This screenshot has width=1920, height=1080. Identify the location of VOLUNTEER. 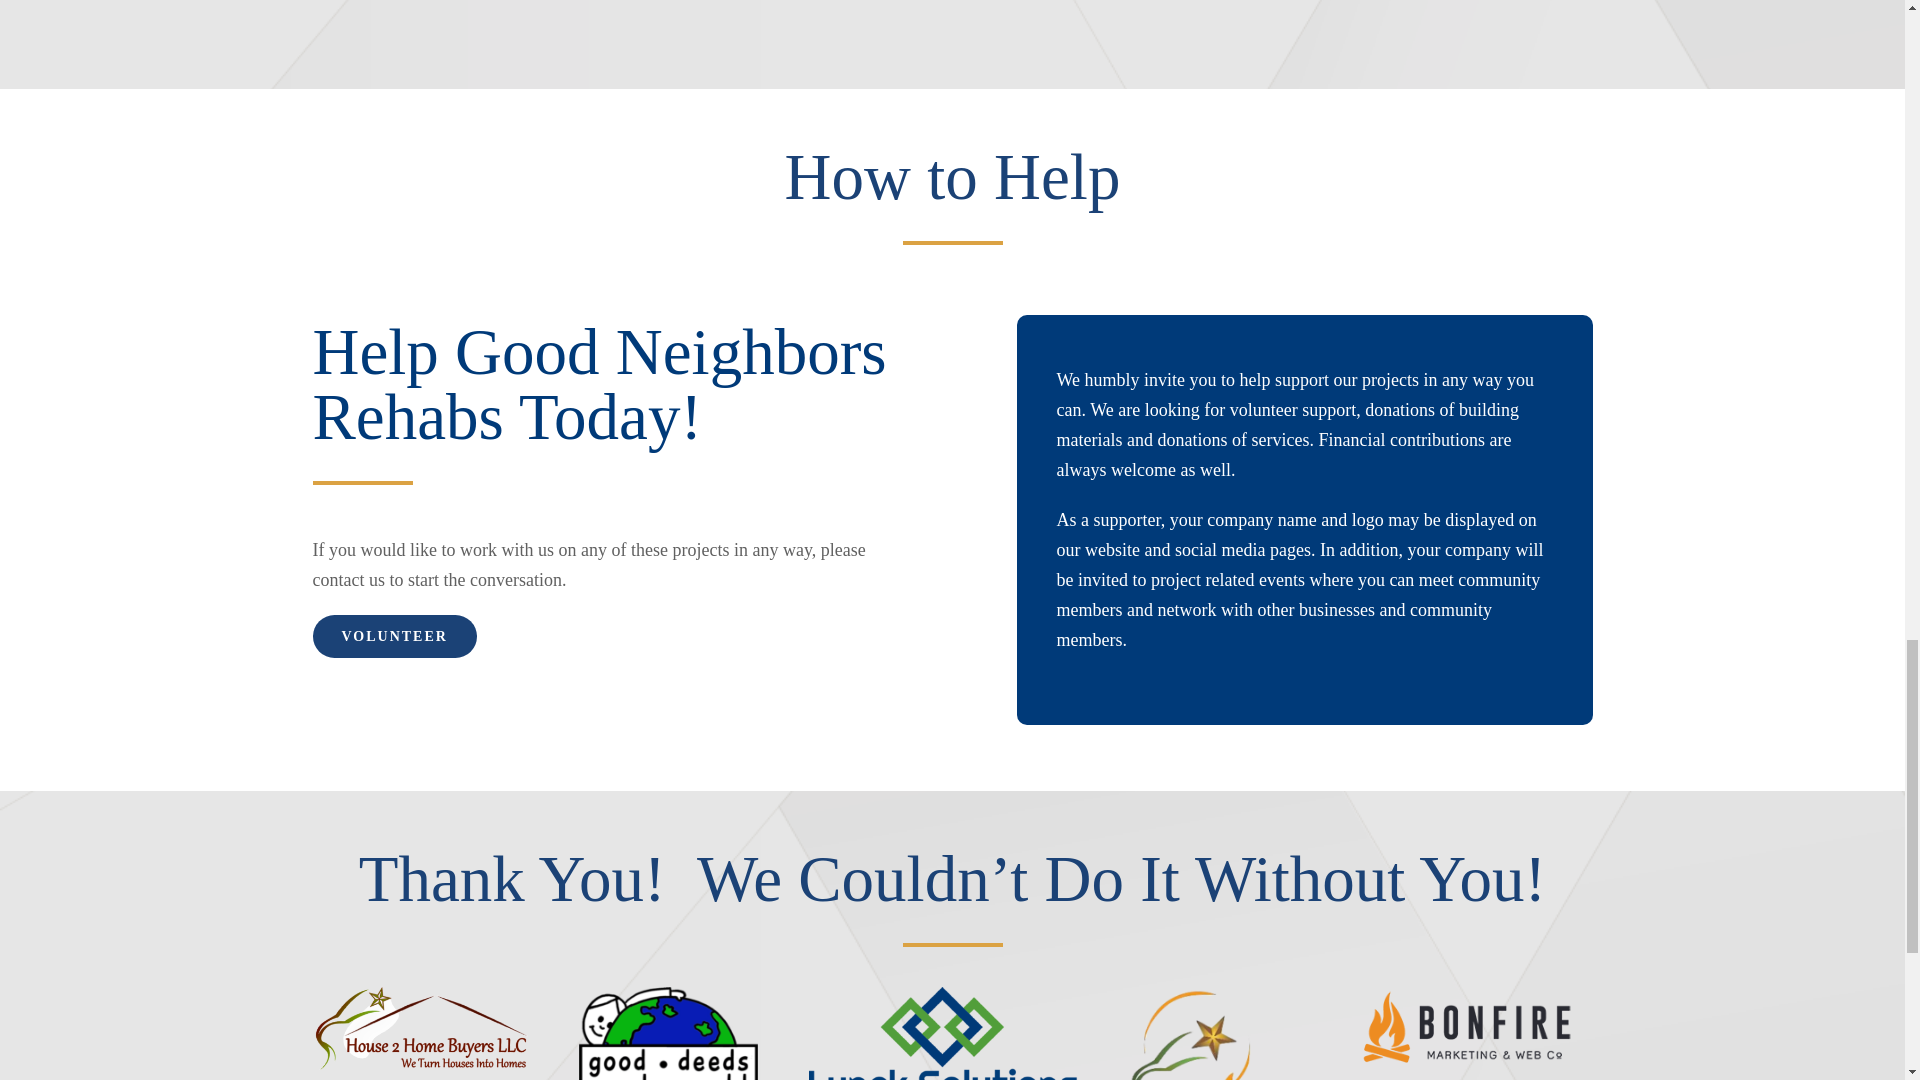
(394, 636).